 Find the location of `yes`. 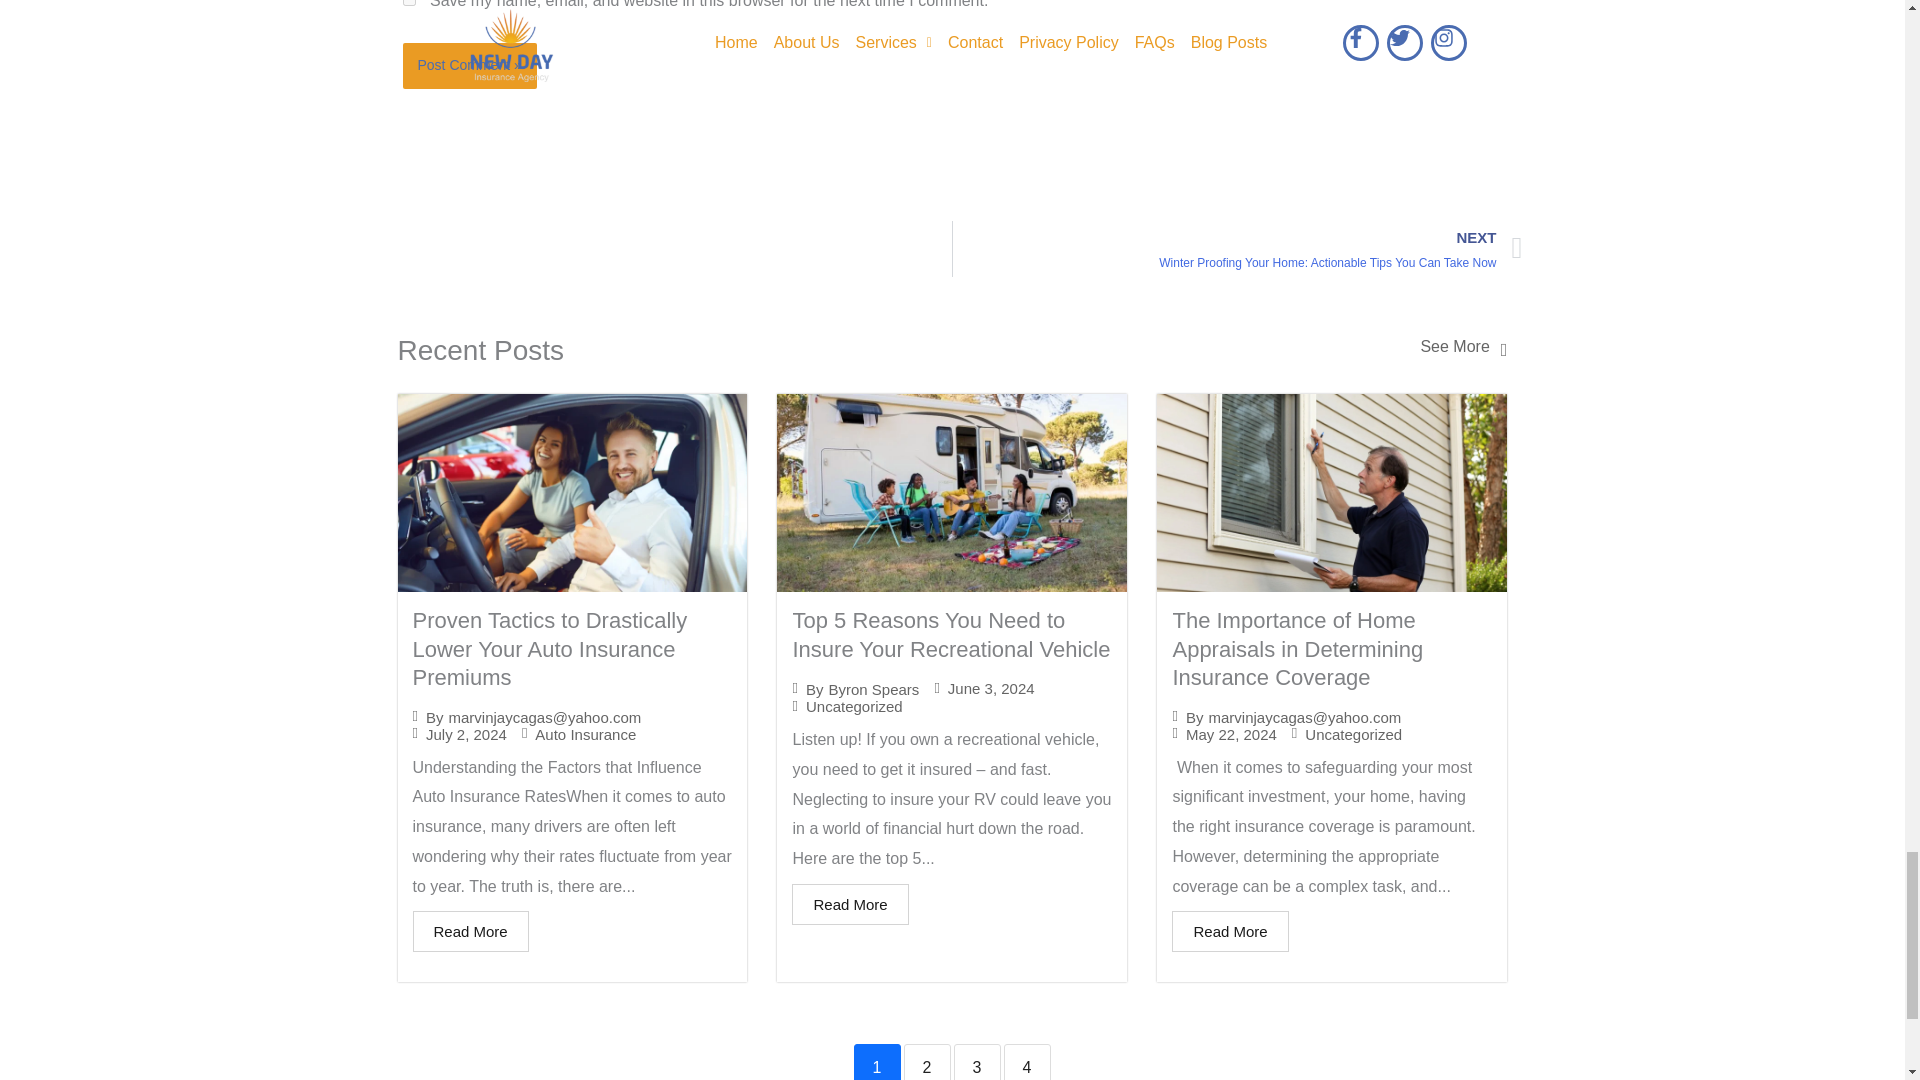

yes is located at coordinates (408, 3).